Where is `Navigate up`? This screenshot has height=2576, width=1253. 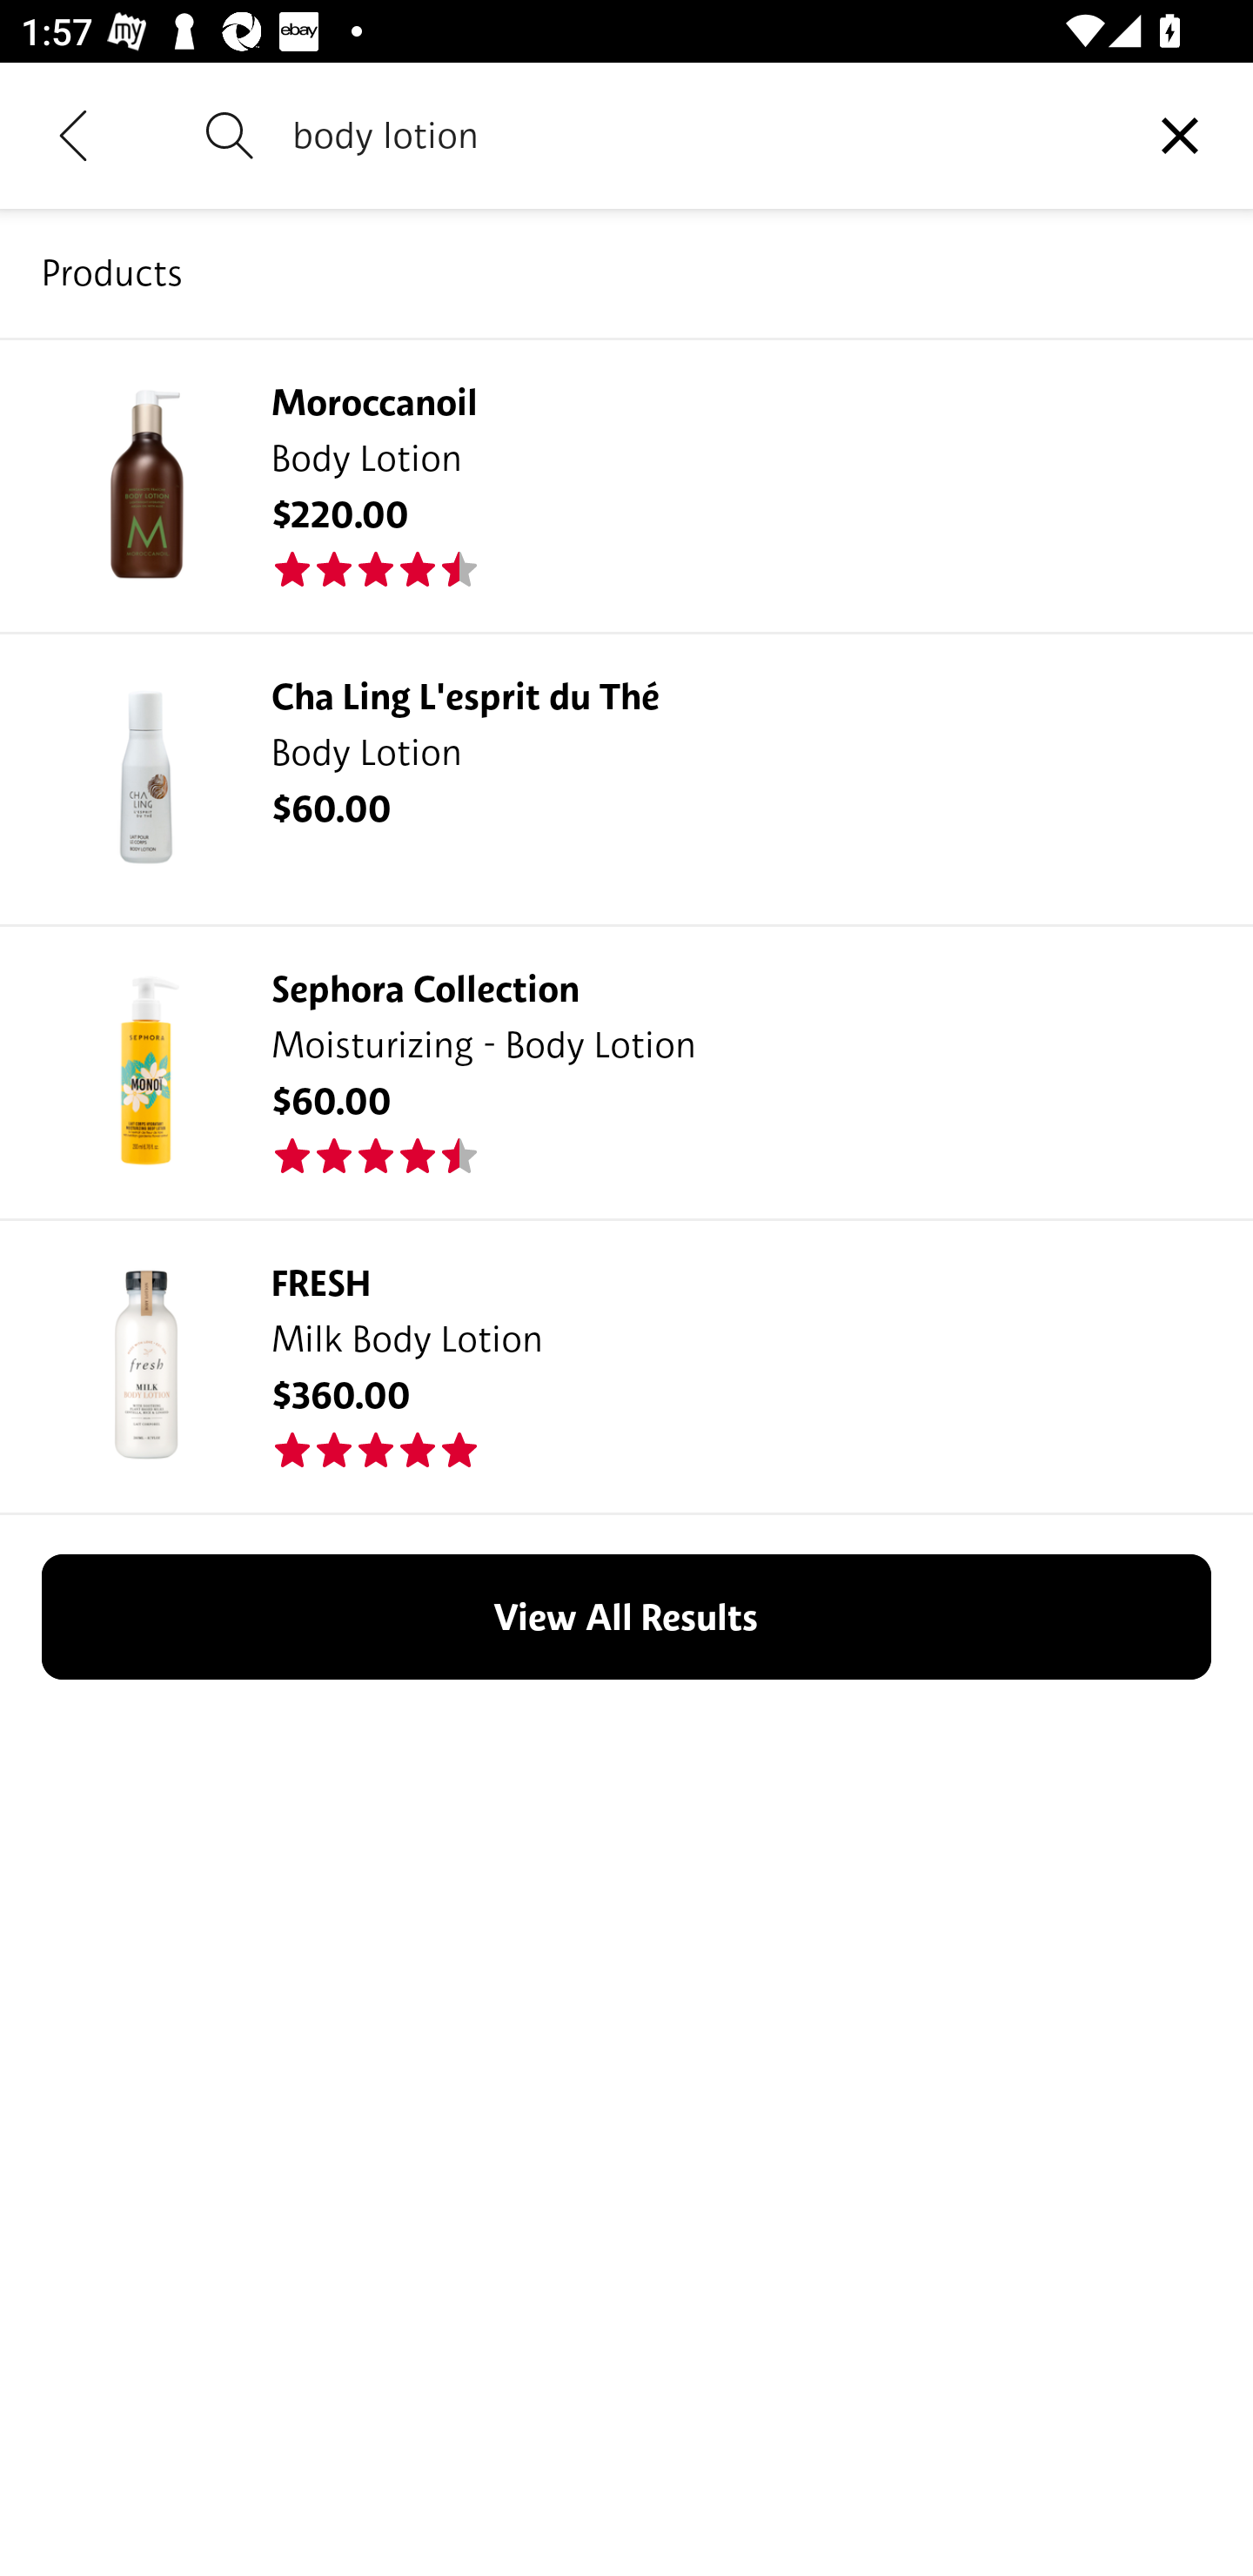
Navigate up is located at coordinates (73, 135).